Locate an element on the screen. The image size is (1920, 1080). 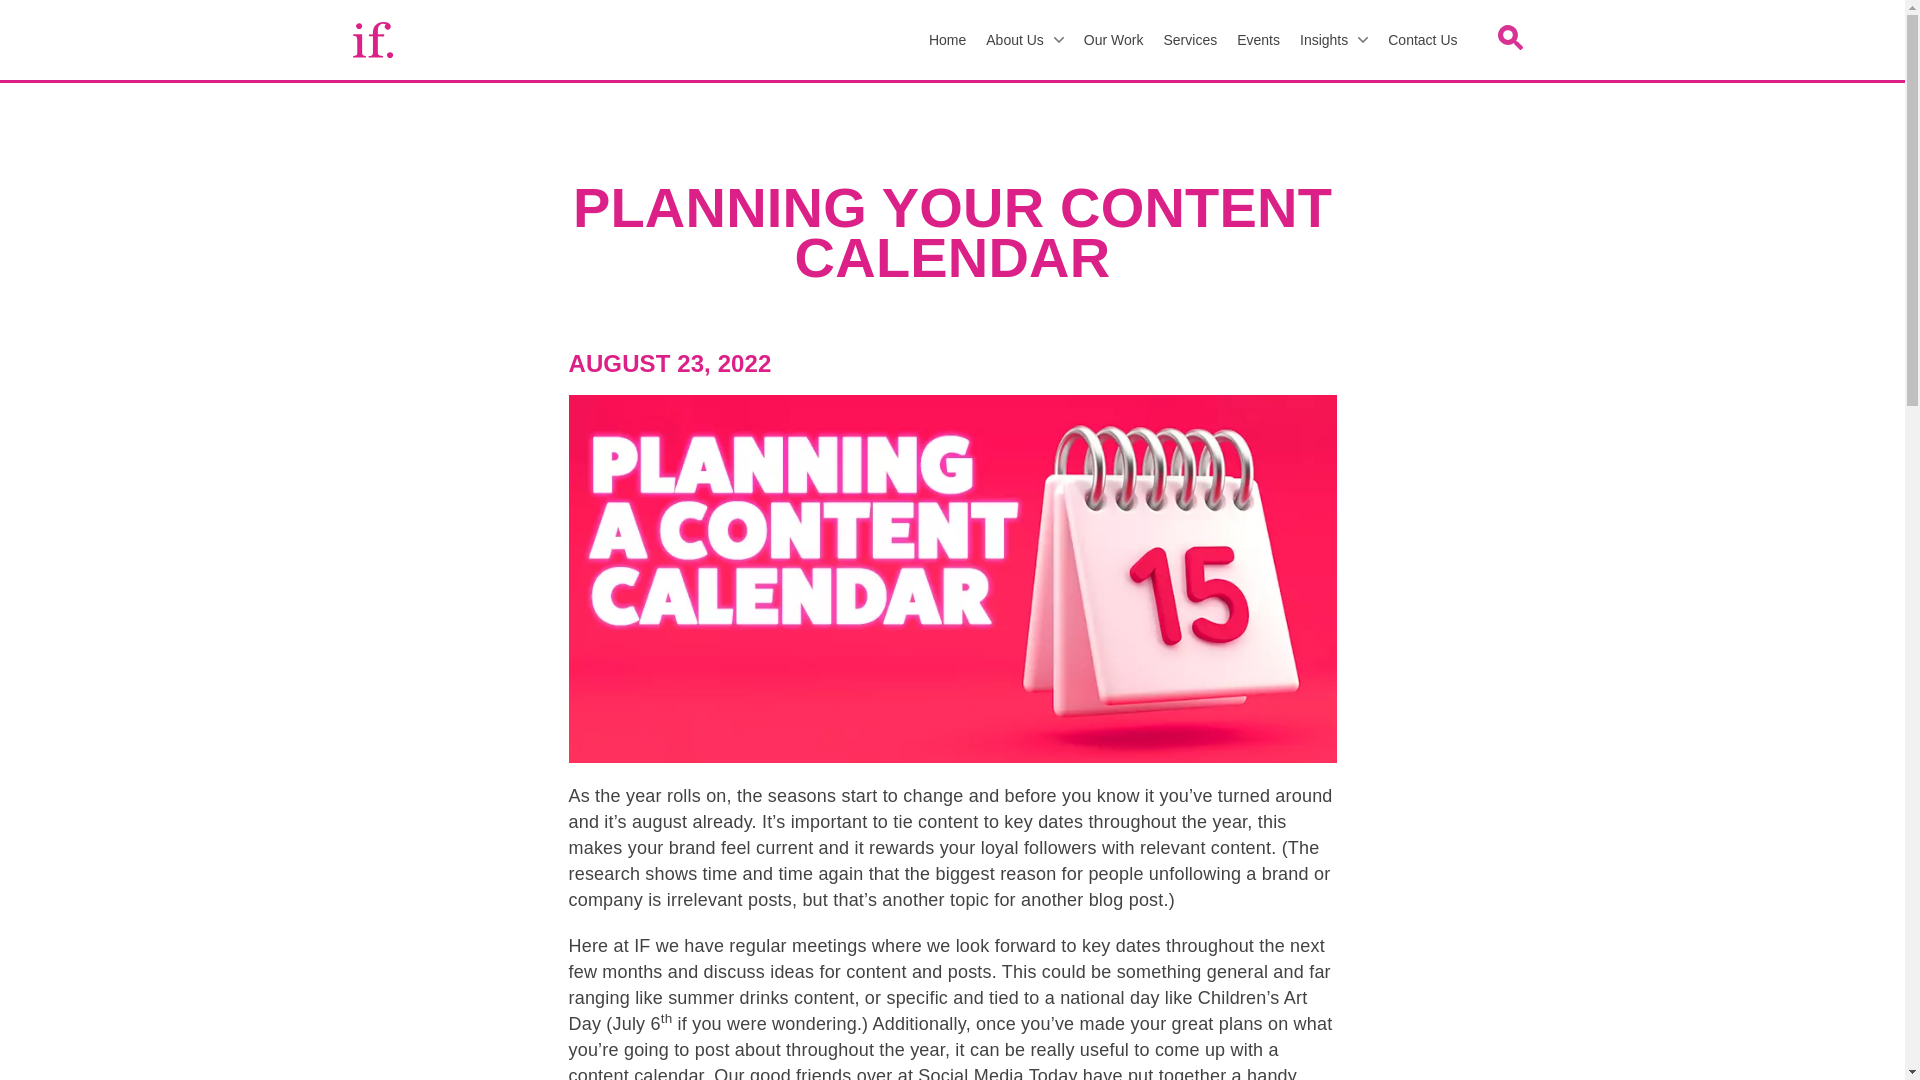
Events is located at coordinates (1258, 40).